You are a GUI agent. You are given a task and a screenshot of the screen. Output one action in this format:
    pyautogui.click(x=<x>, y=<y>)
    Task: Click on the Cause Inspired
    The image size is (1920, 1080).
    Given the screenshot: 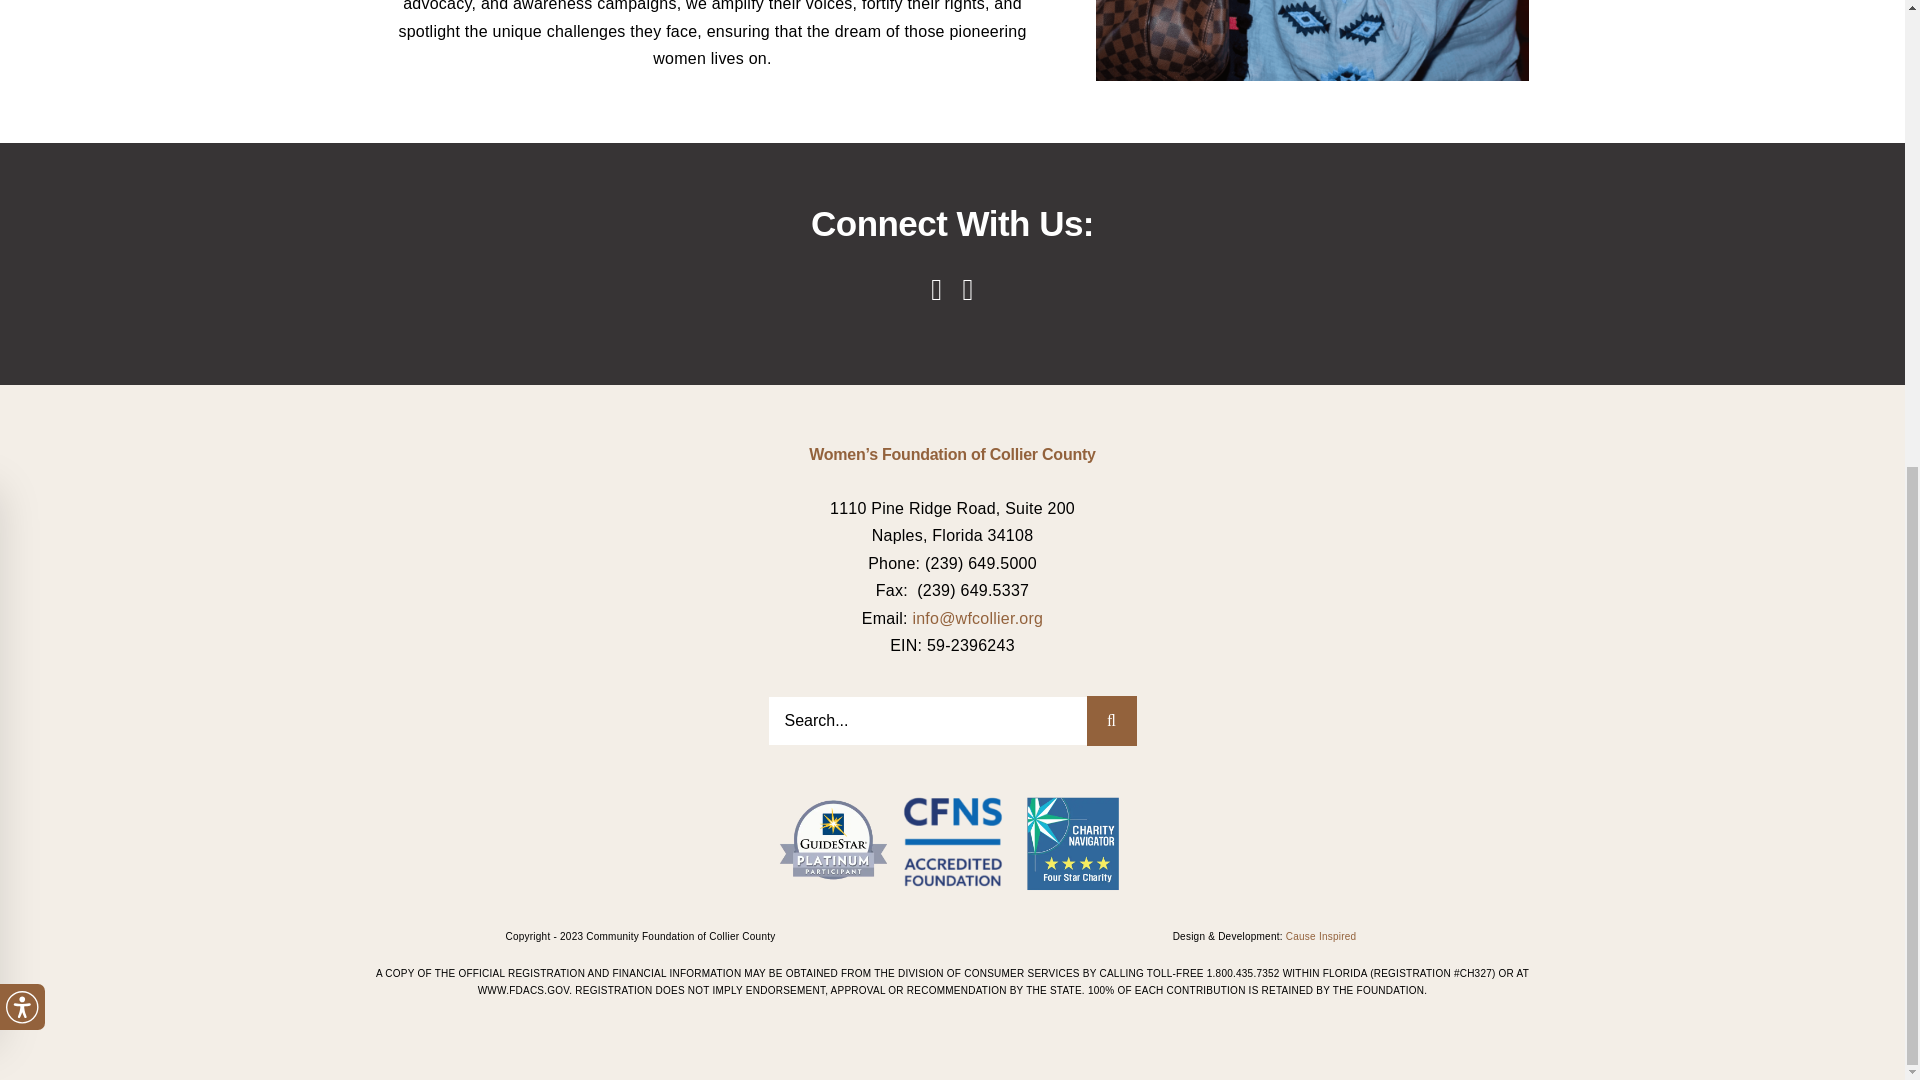 What is the action you would take?
    pyautogui.click(x=1322, y=936)
    